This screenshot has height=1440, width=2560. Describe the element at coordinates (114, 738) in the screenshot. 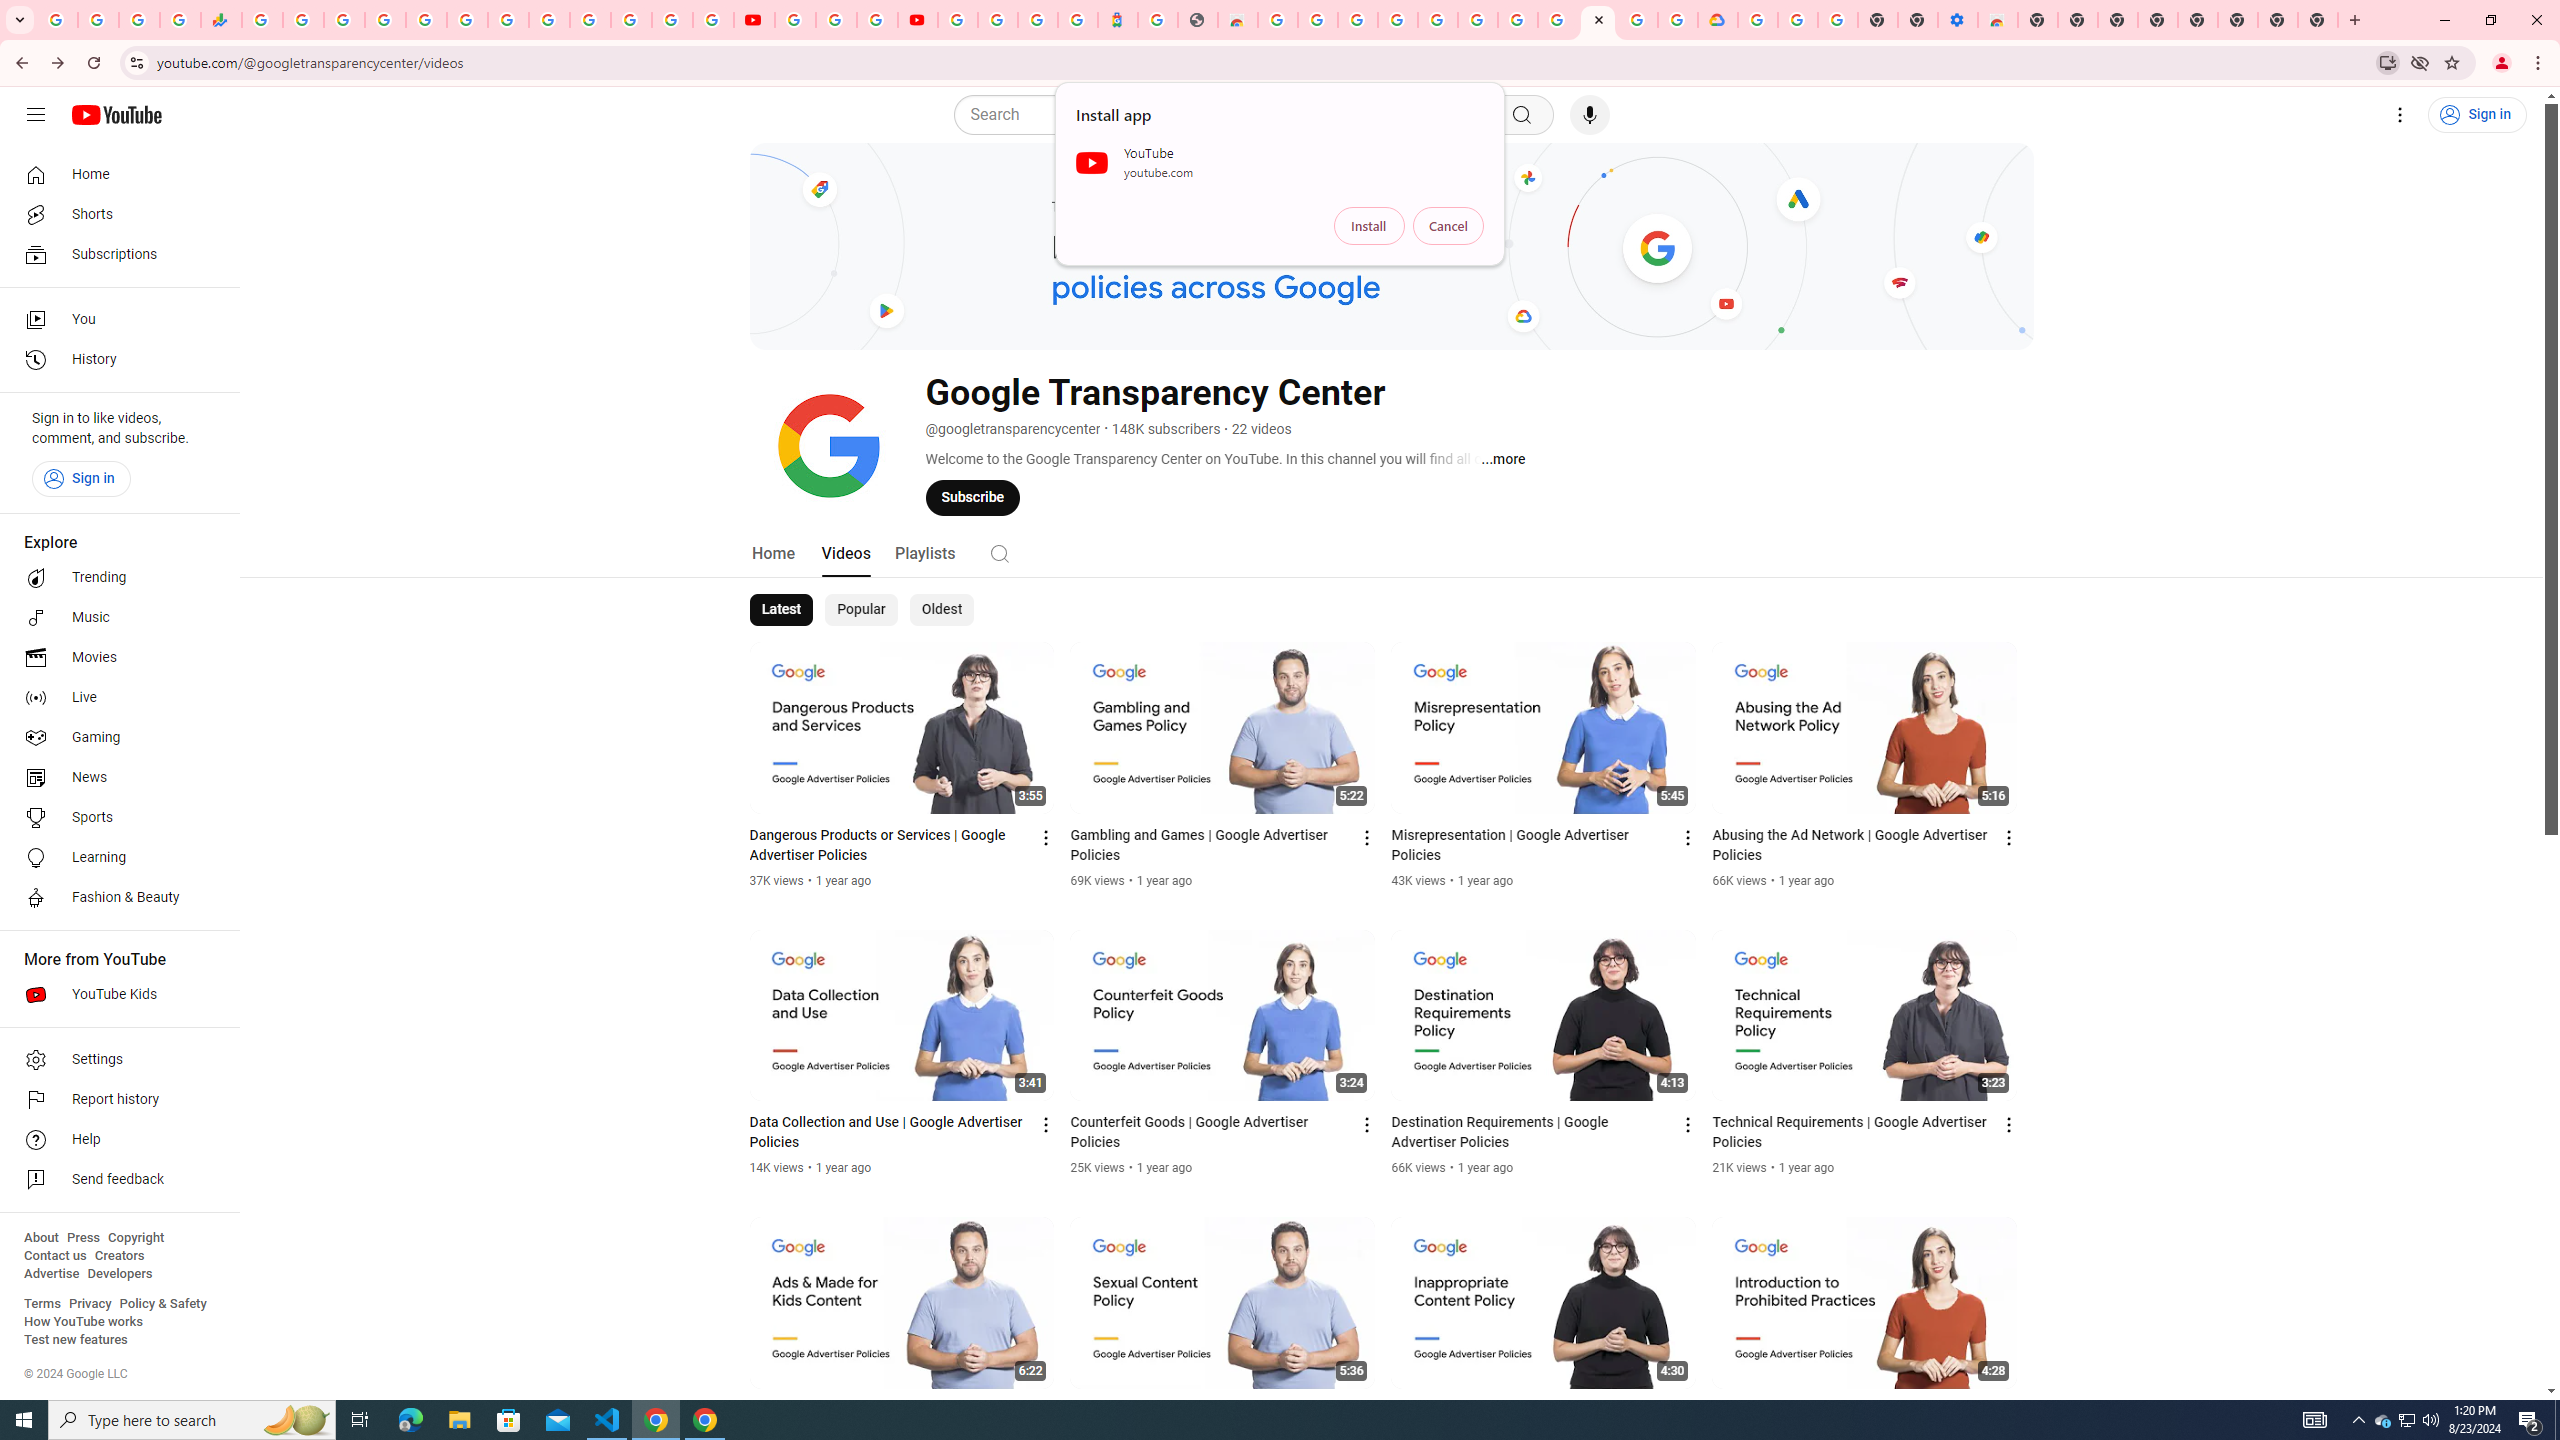

I see `Gaming` at that location.